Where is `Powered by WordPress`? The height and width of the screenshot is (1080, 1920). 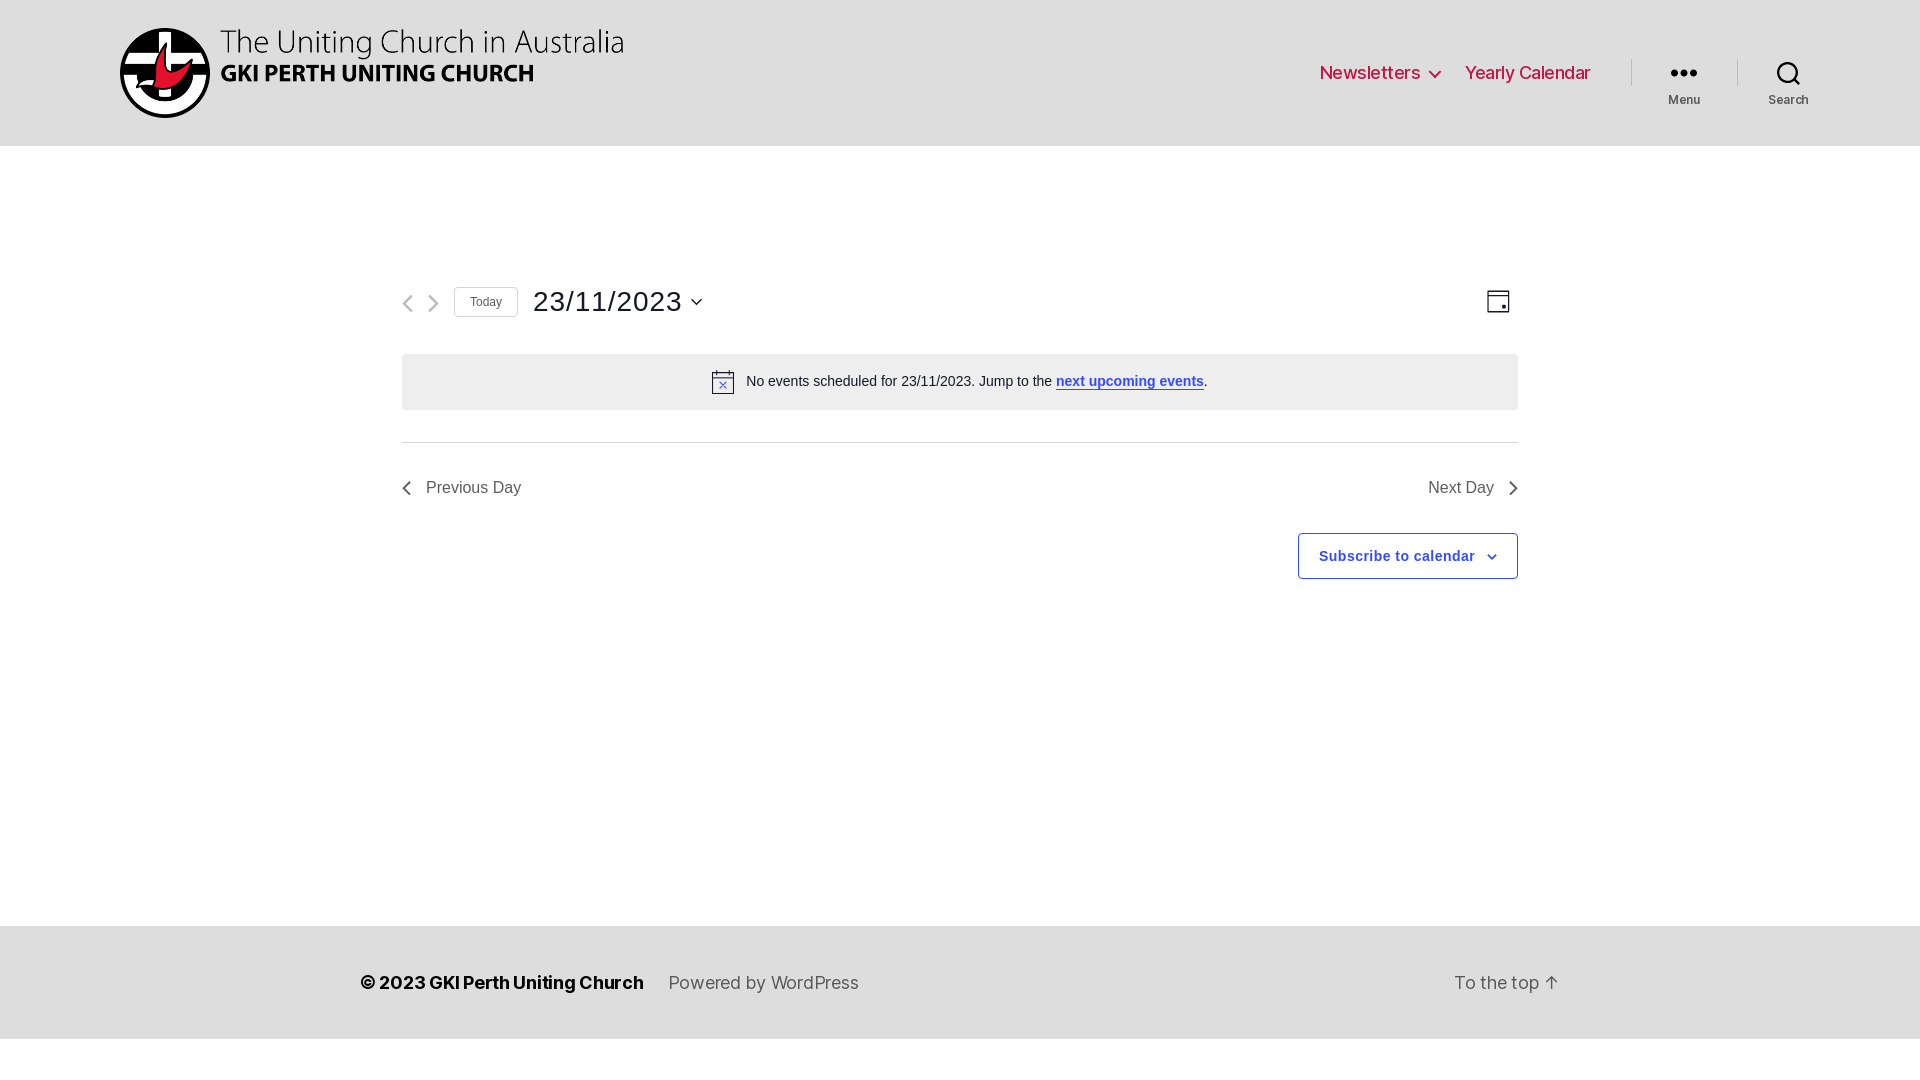
Powered by WordPress is located at coordinates (764, 982).